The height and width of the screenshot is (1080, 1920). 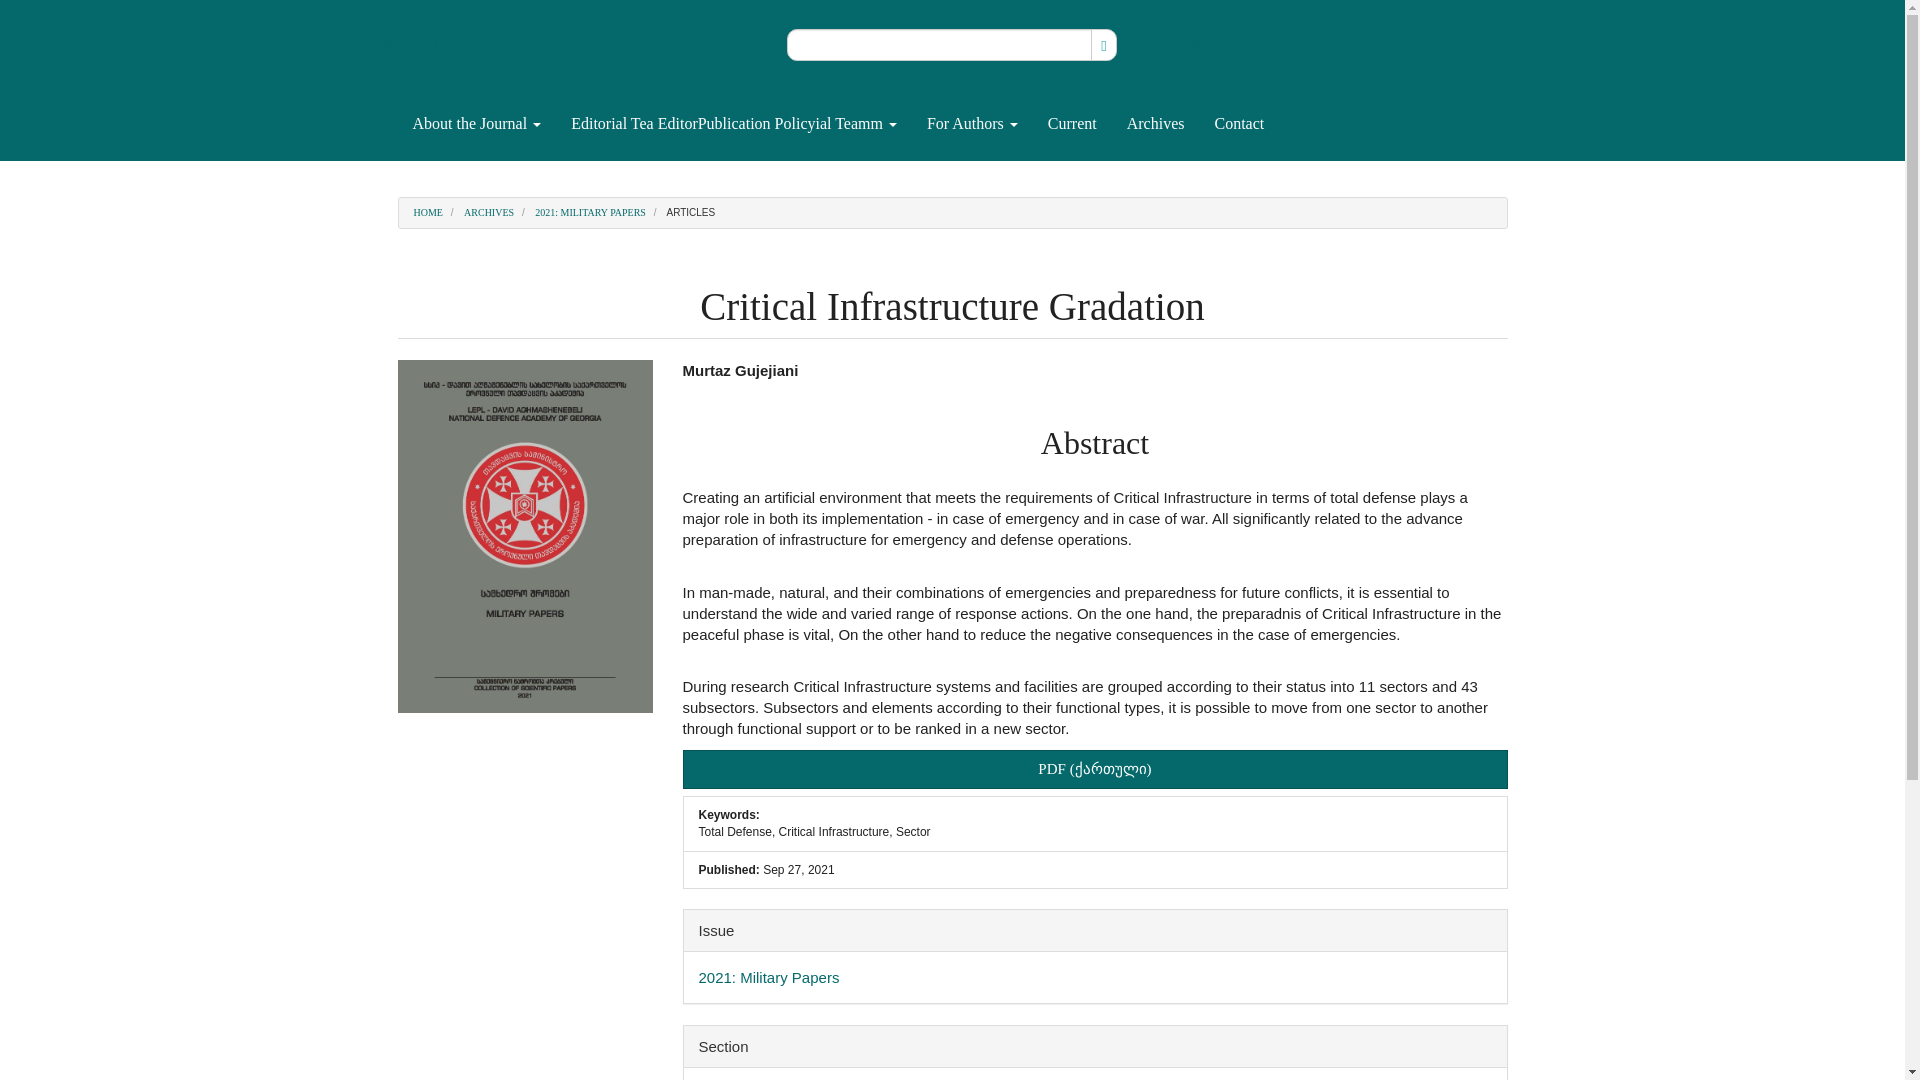 I want to click on Contact, so click(x=1238, y=124).